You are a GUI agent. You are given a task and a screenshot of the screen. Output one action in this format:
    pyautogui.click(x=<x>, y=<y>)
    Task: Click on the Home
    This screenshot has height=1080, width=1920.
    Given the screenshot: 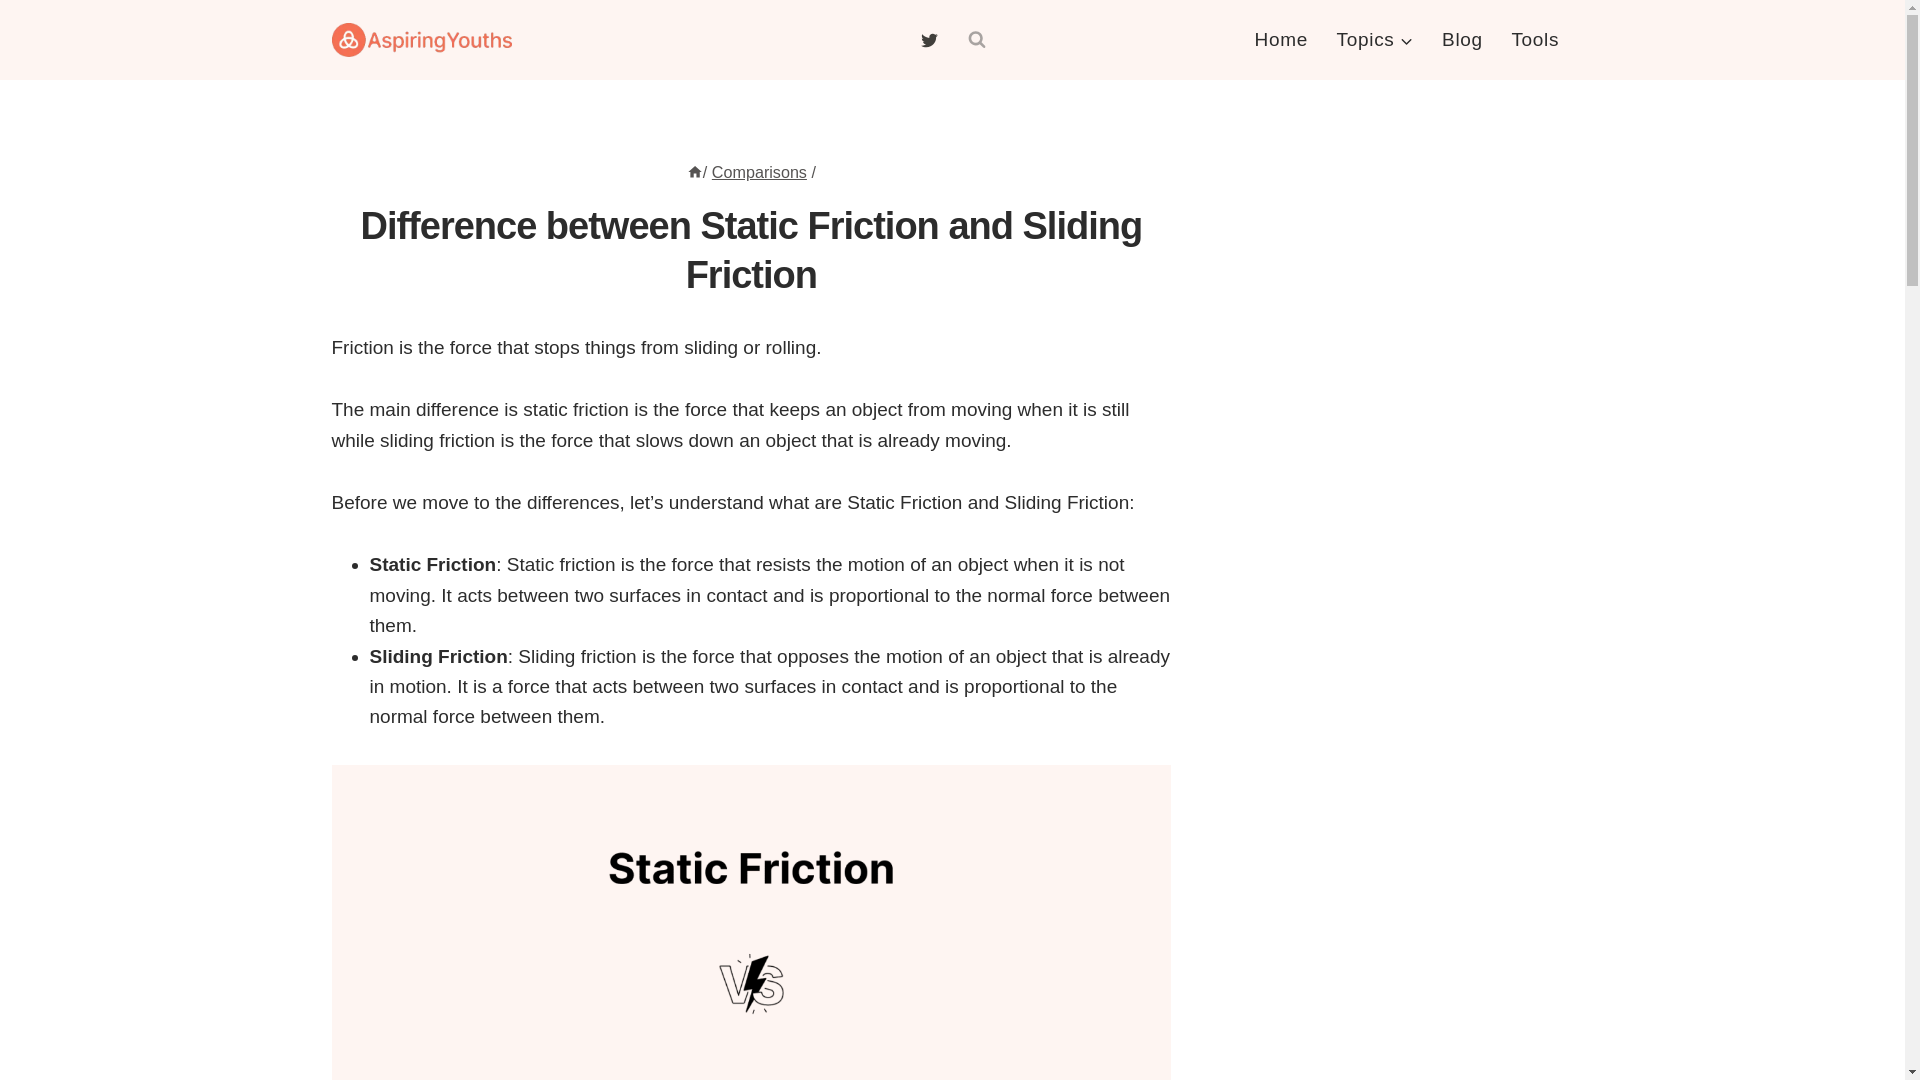 What is the action you would take?
    pyautogui.click(x=694, y=172)
    